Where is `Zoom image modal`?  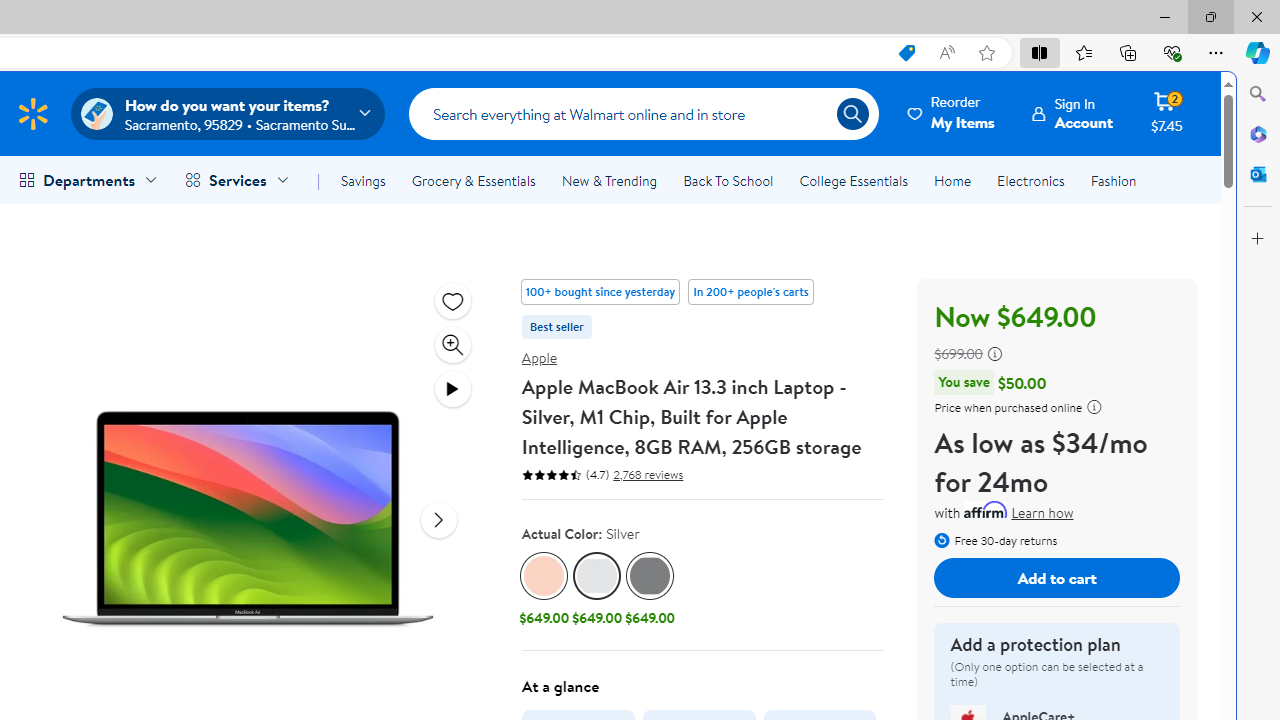 Zoom image modal is located at coordinates (452, 344).